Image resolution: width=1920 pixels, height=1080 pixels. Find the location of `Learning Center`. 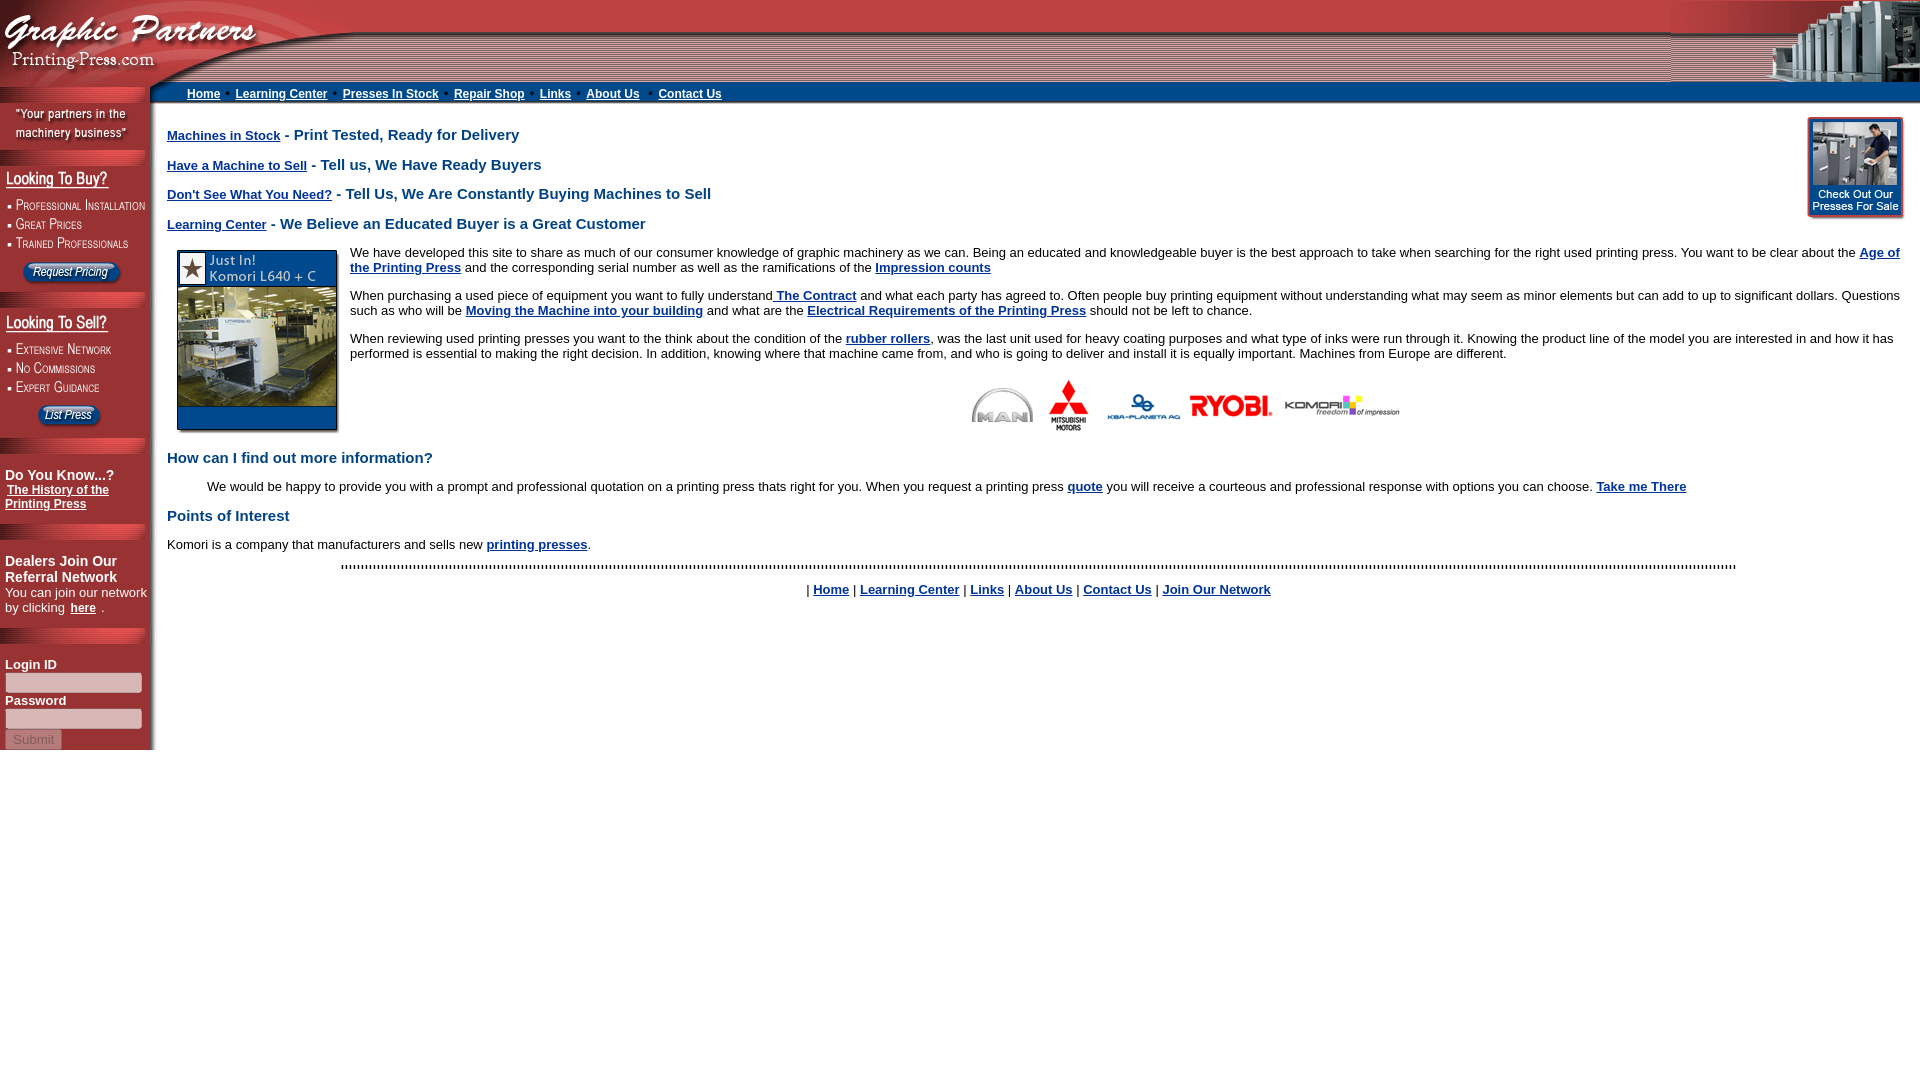

Learning Center is located at coordinates (216, 224).